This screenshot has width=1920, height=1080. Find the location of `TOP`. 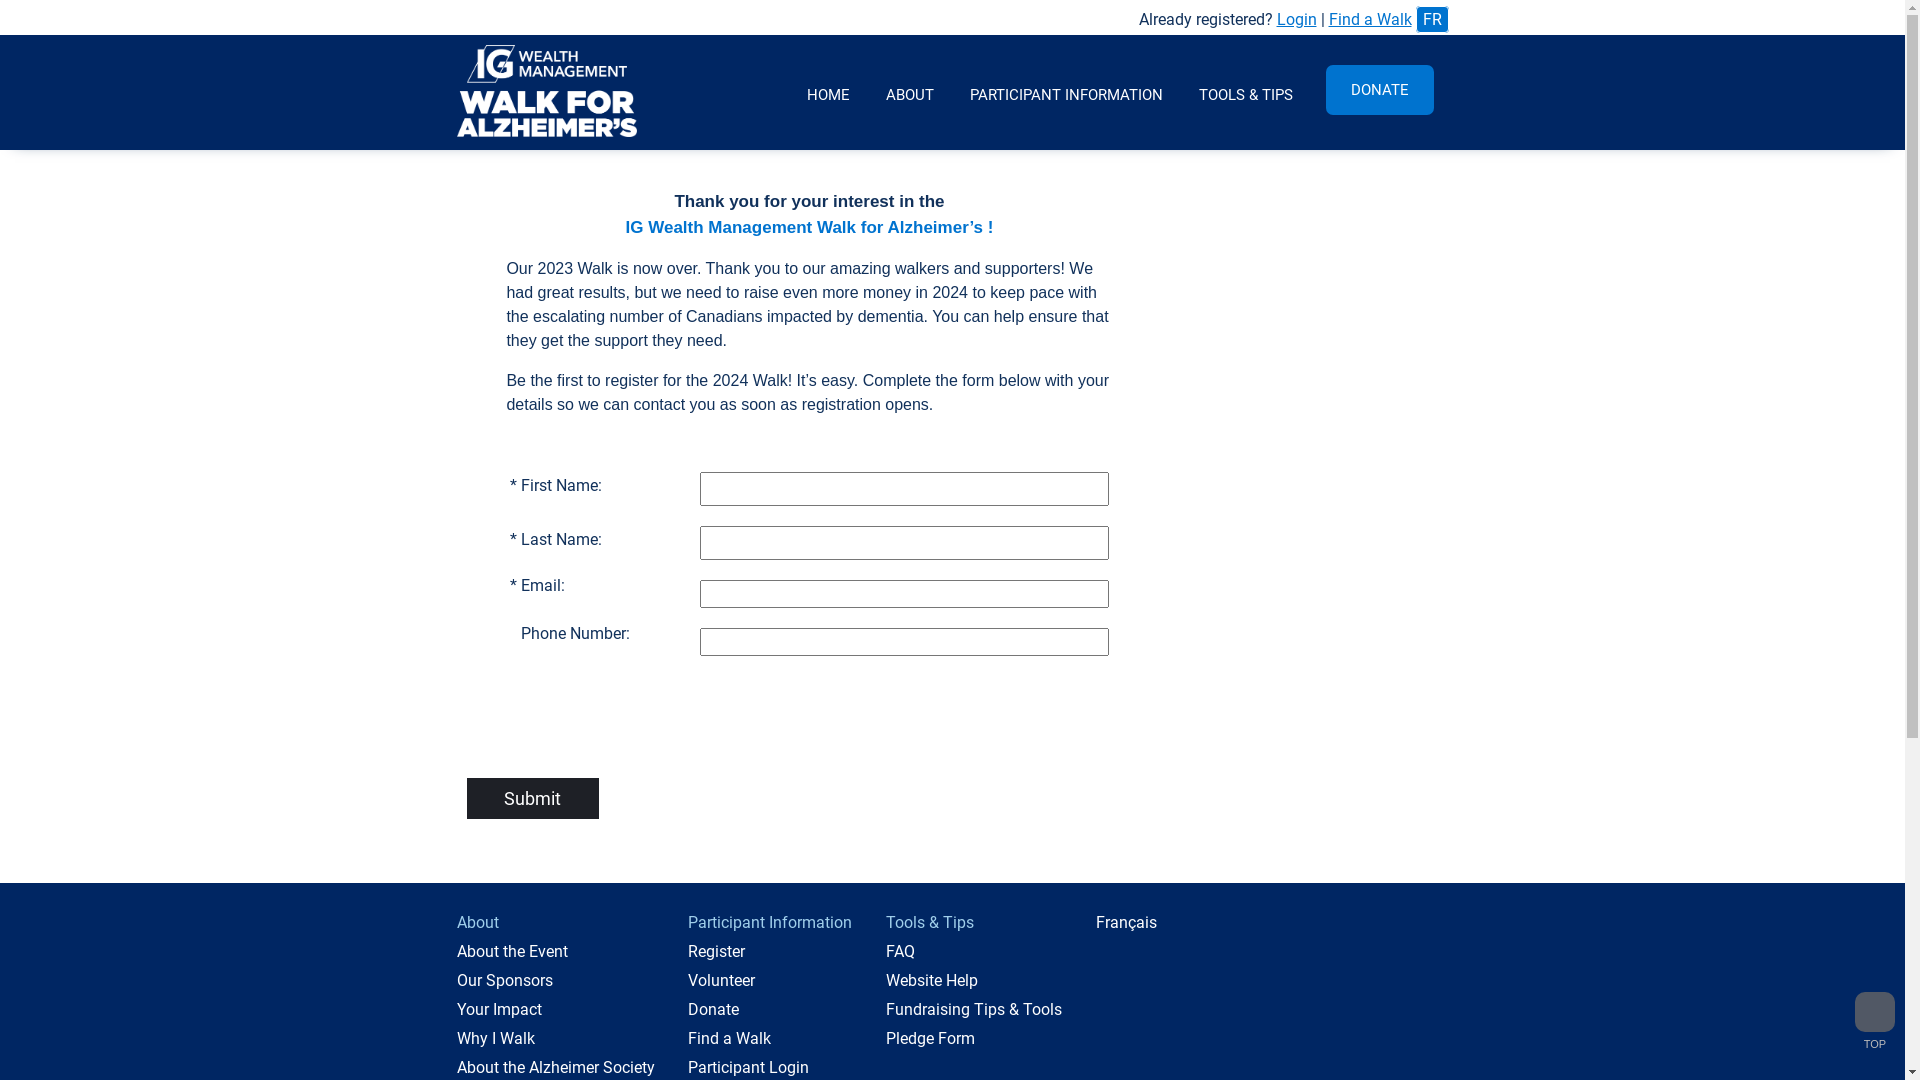

TOP is located at coordinates (1875, 1021).